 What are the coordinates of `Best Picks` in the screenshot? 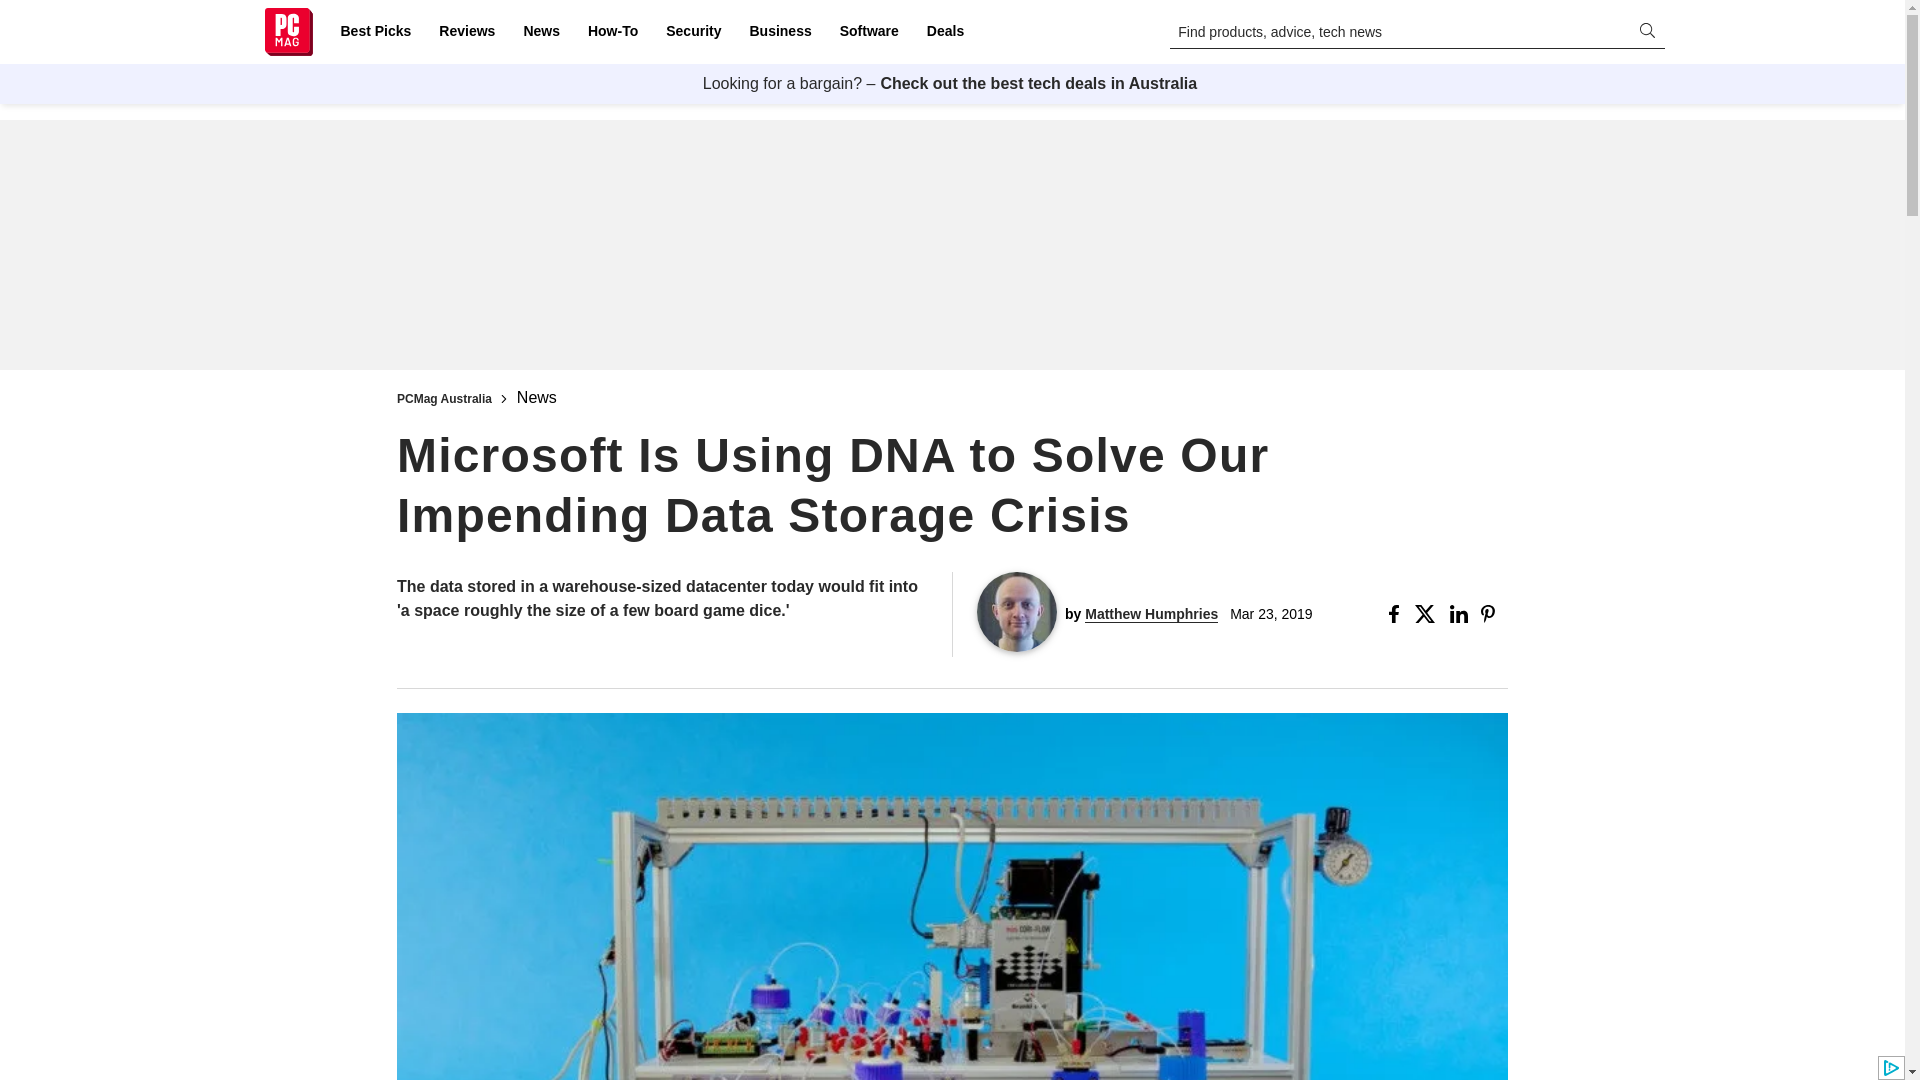 It's located at (375, 32).